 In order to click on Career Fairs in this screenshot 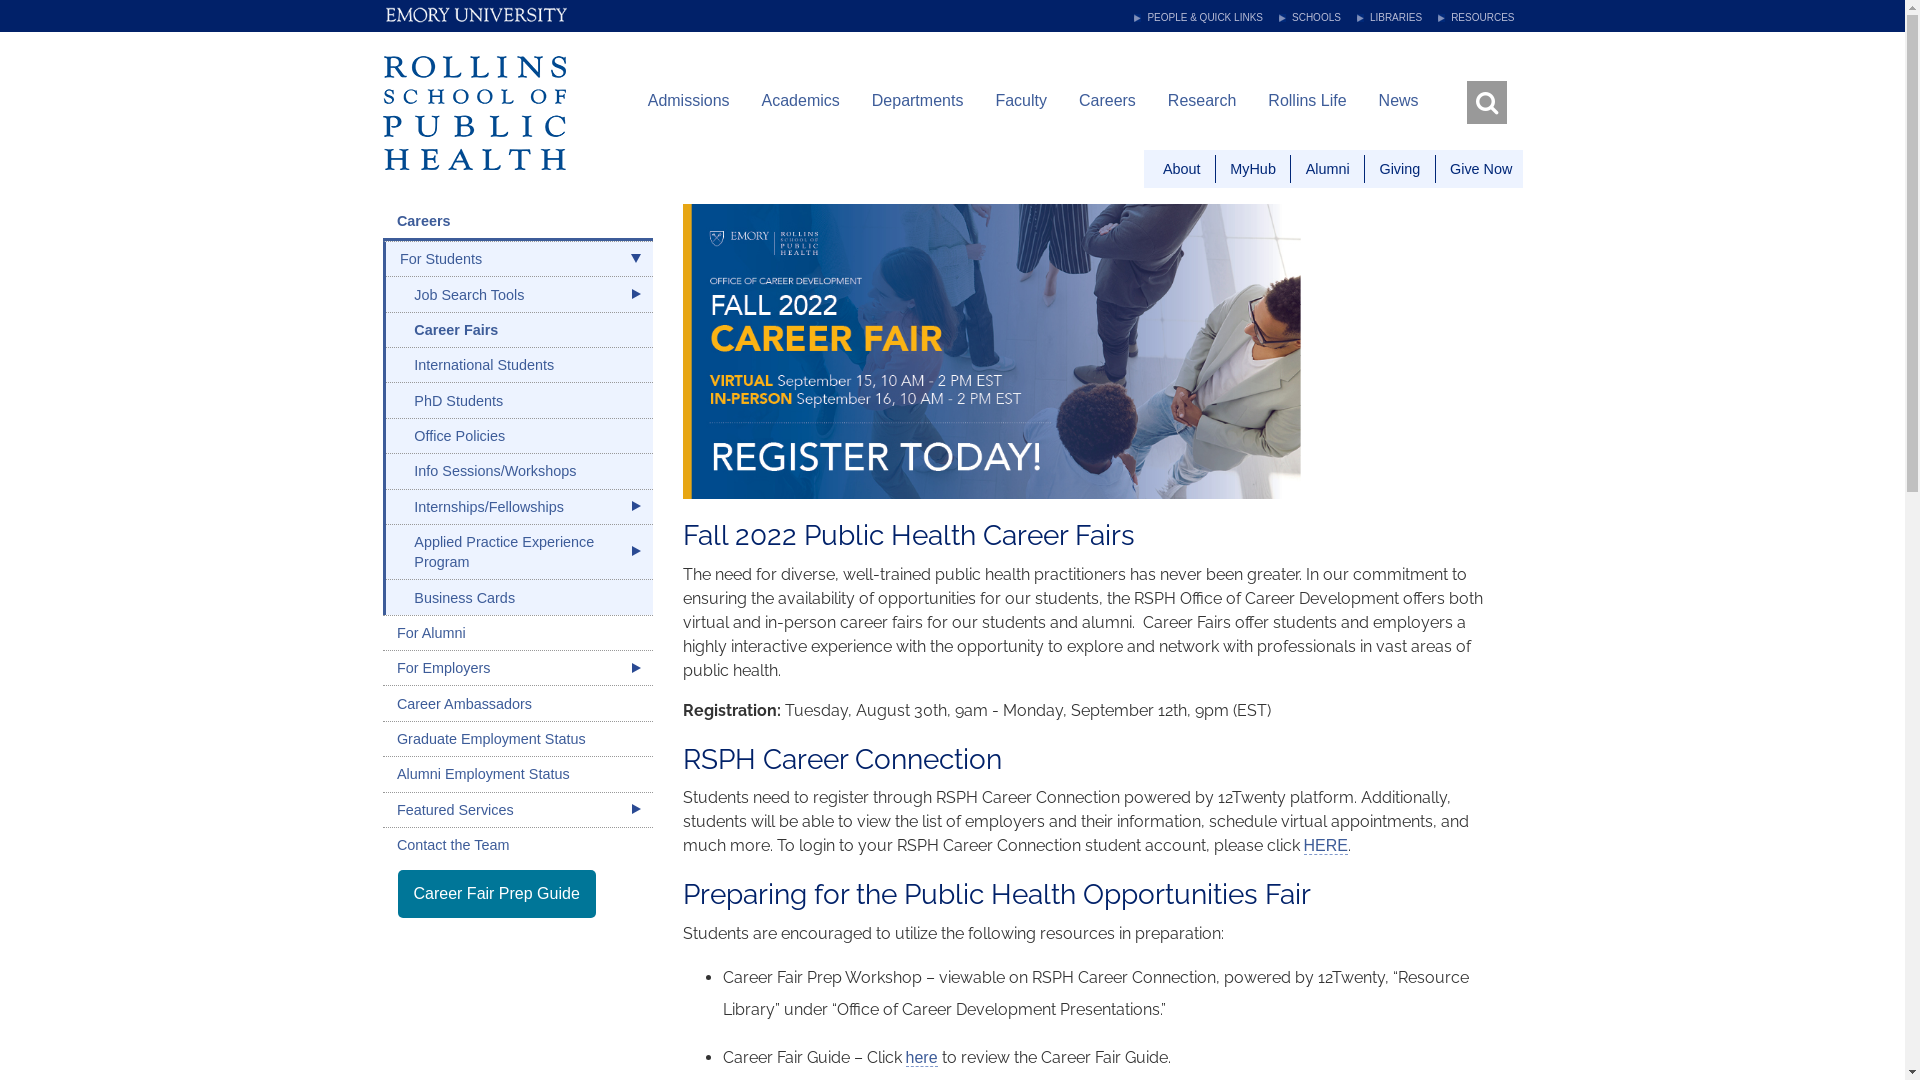, I will do `click(520, 330)`.